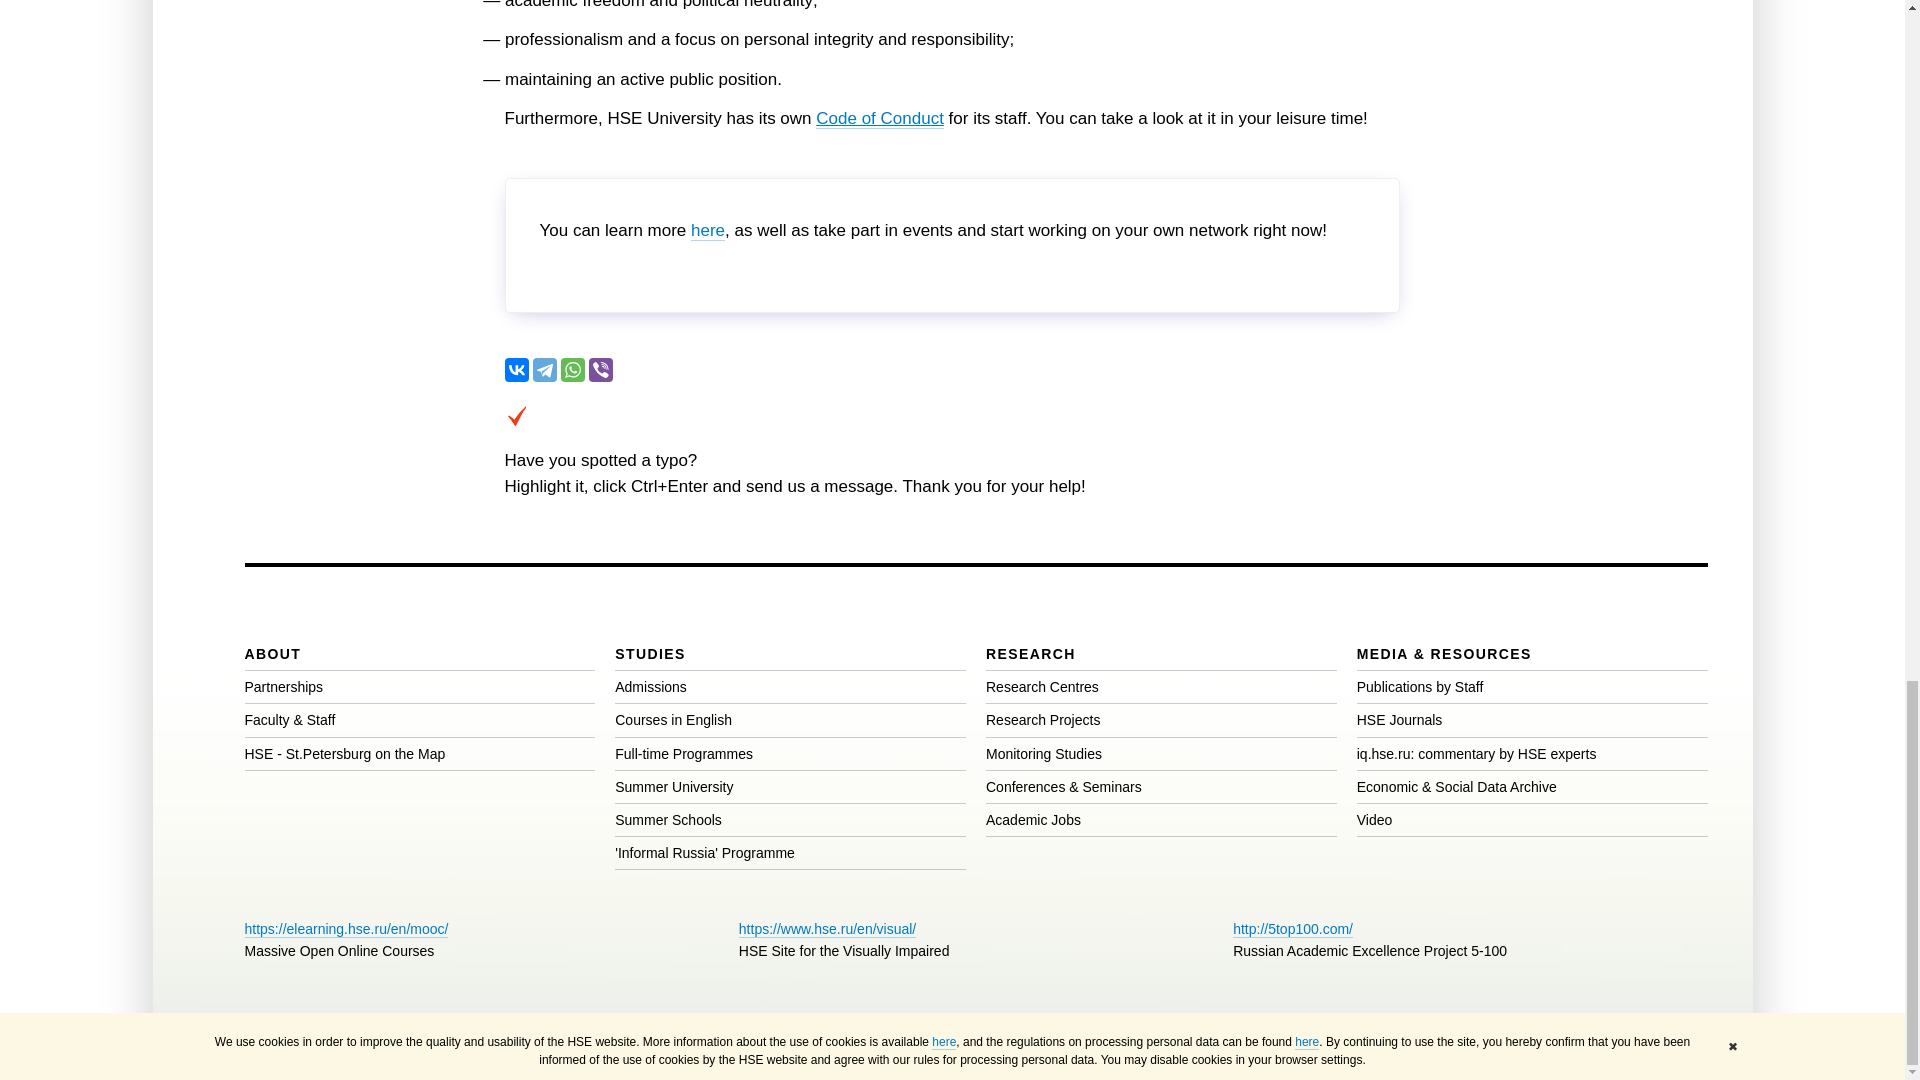  I want to click on VKontakte, so click(516, 370).